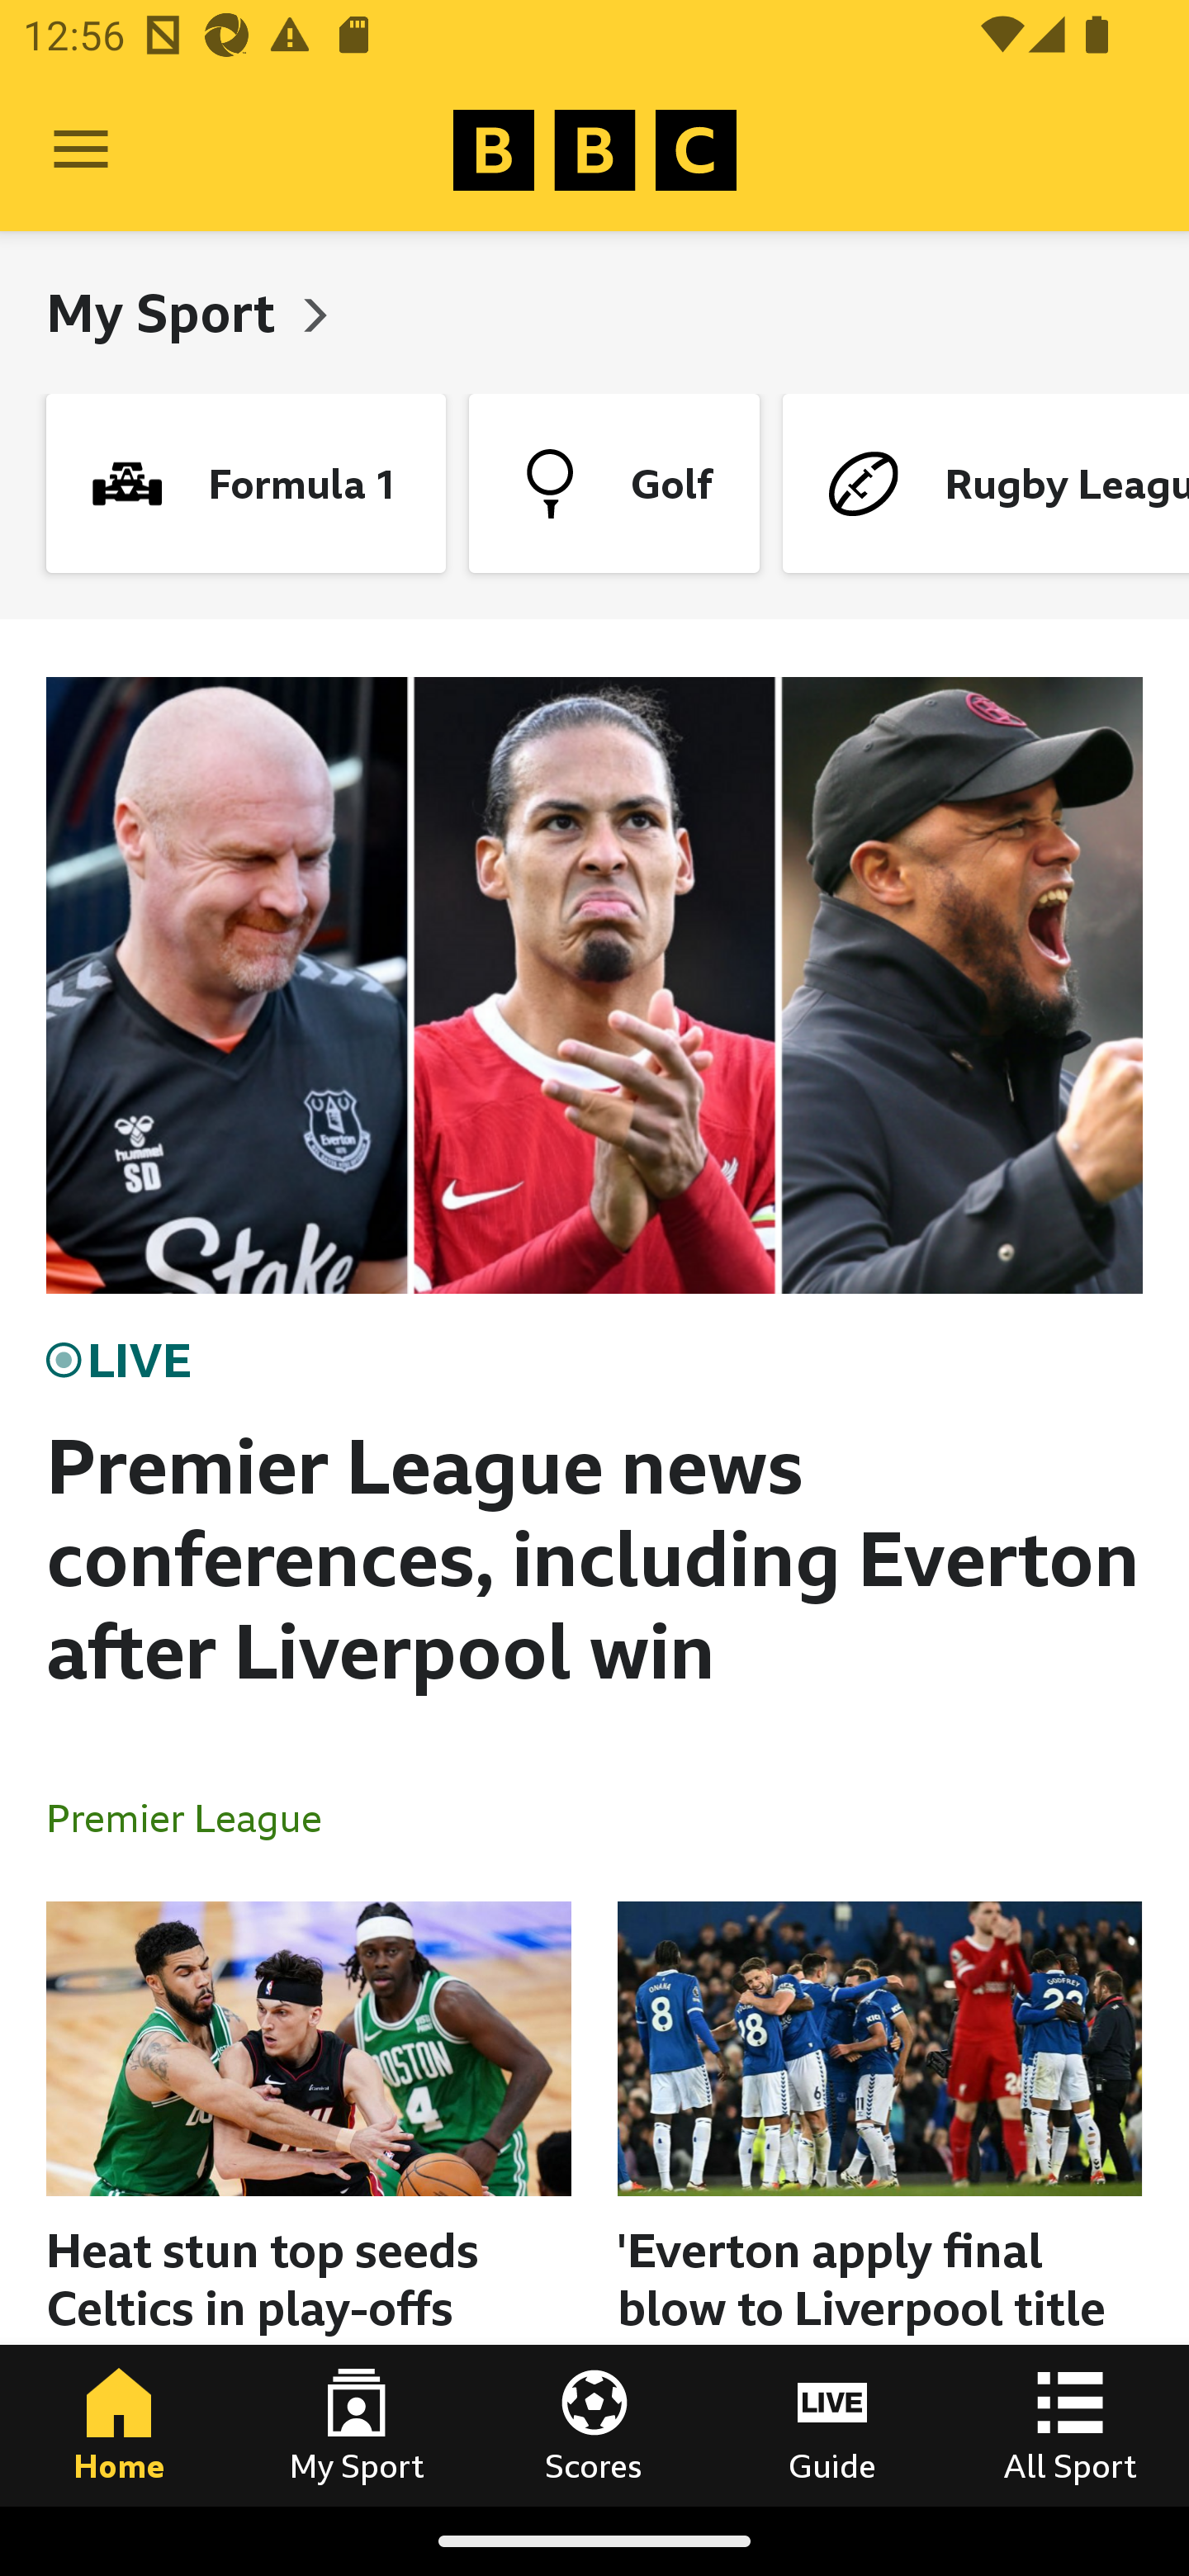  Describe the element at coordinates (832, 2425) in the screenshot. I see `Guide` at that location.